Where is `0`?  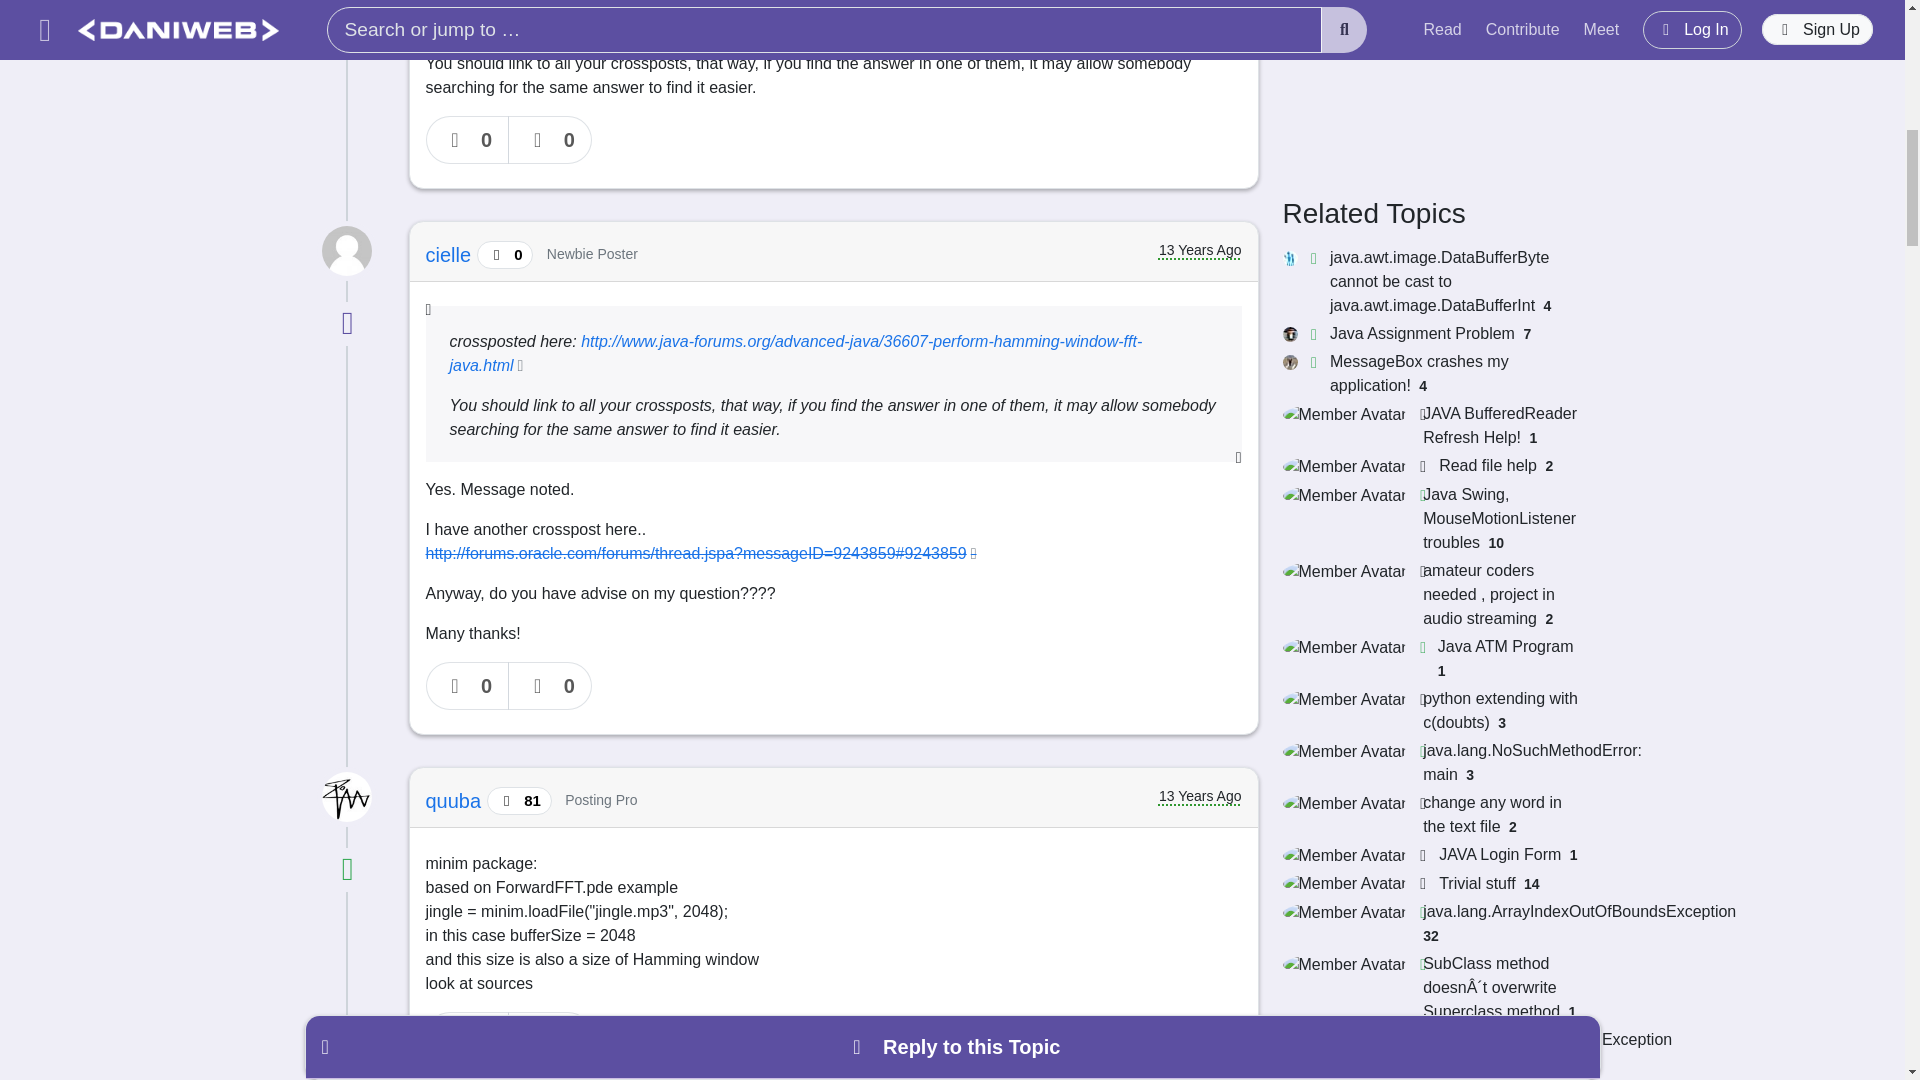
0 is located at coordinates (468, 686).